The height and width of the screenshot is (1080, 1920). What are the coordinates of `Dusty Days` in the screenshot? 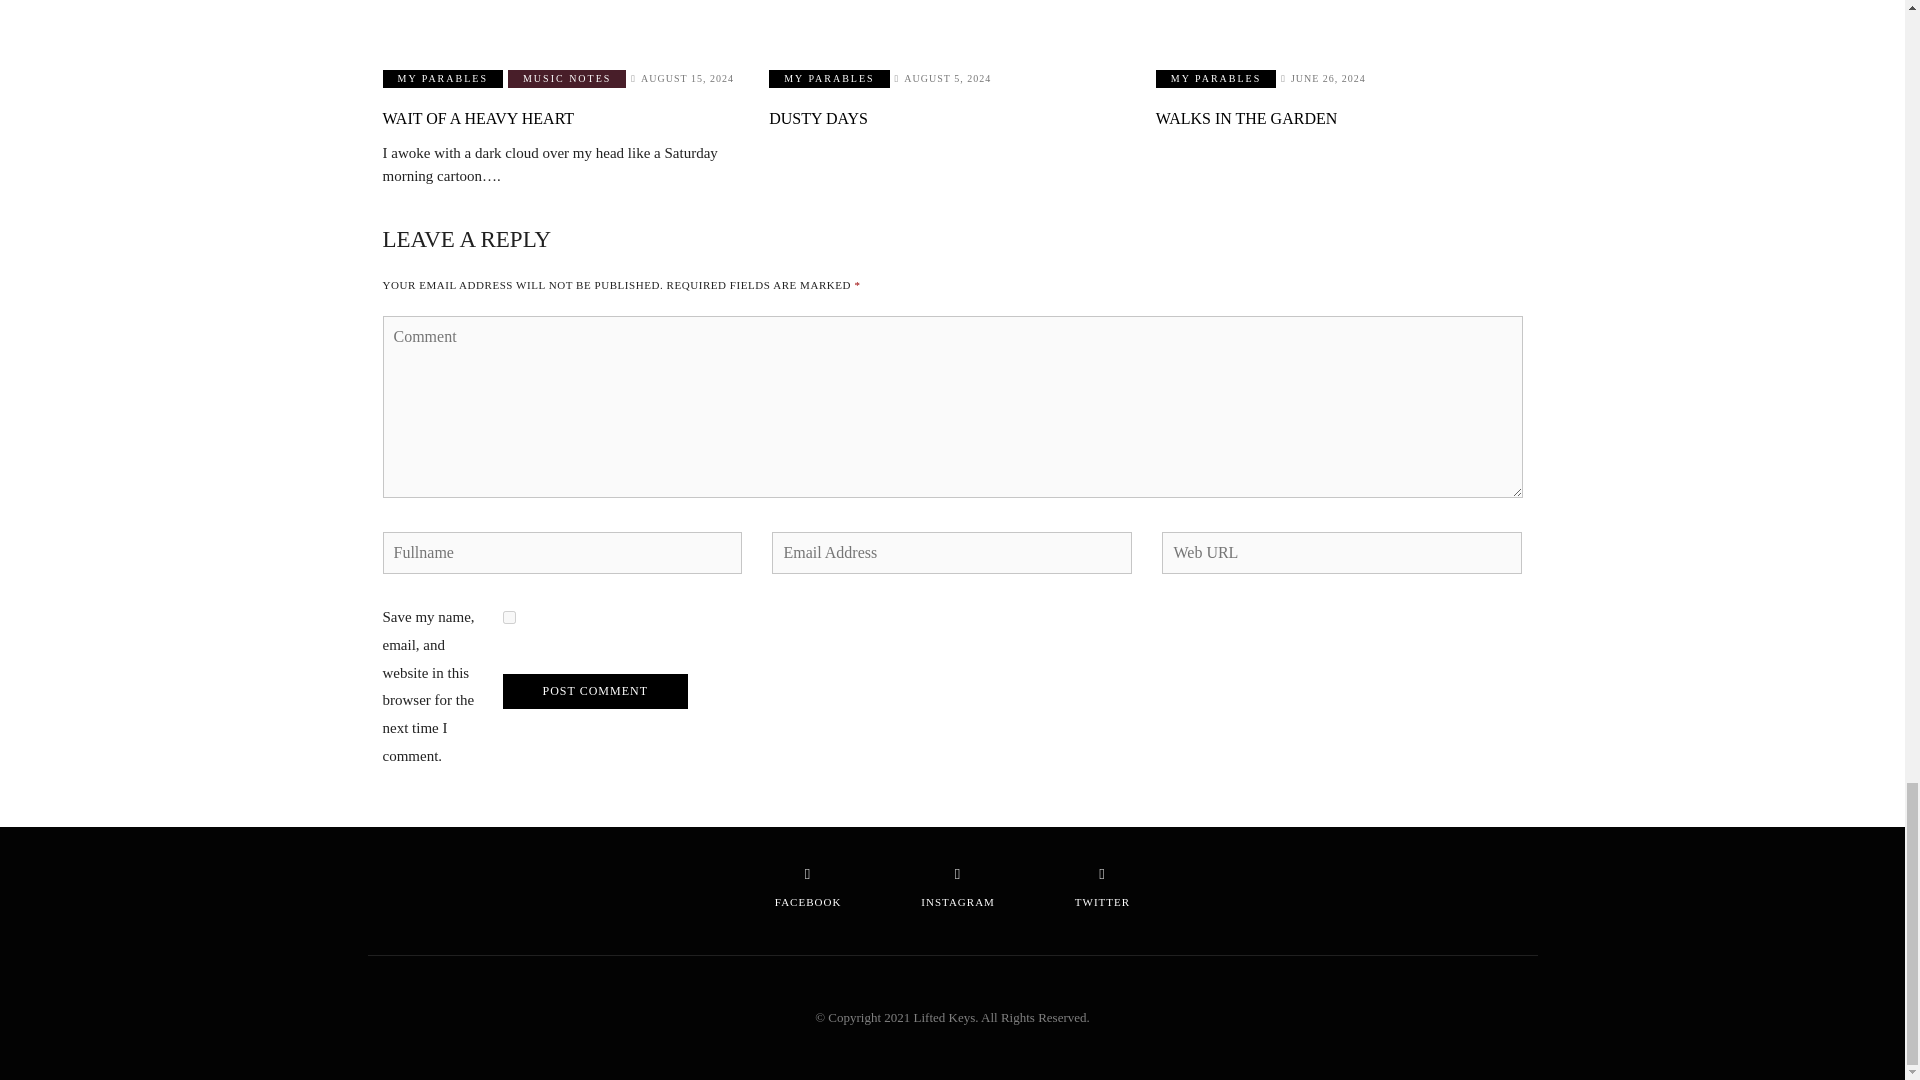 It's located at (952, 22).